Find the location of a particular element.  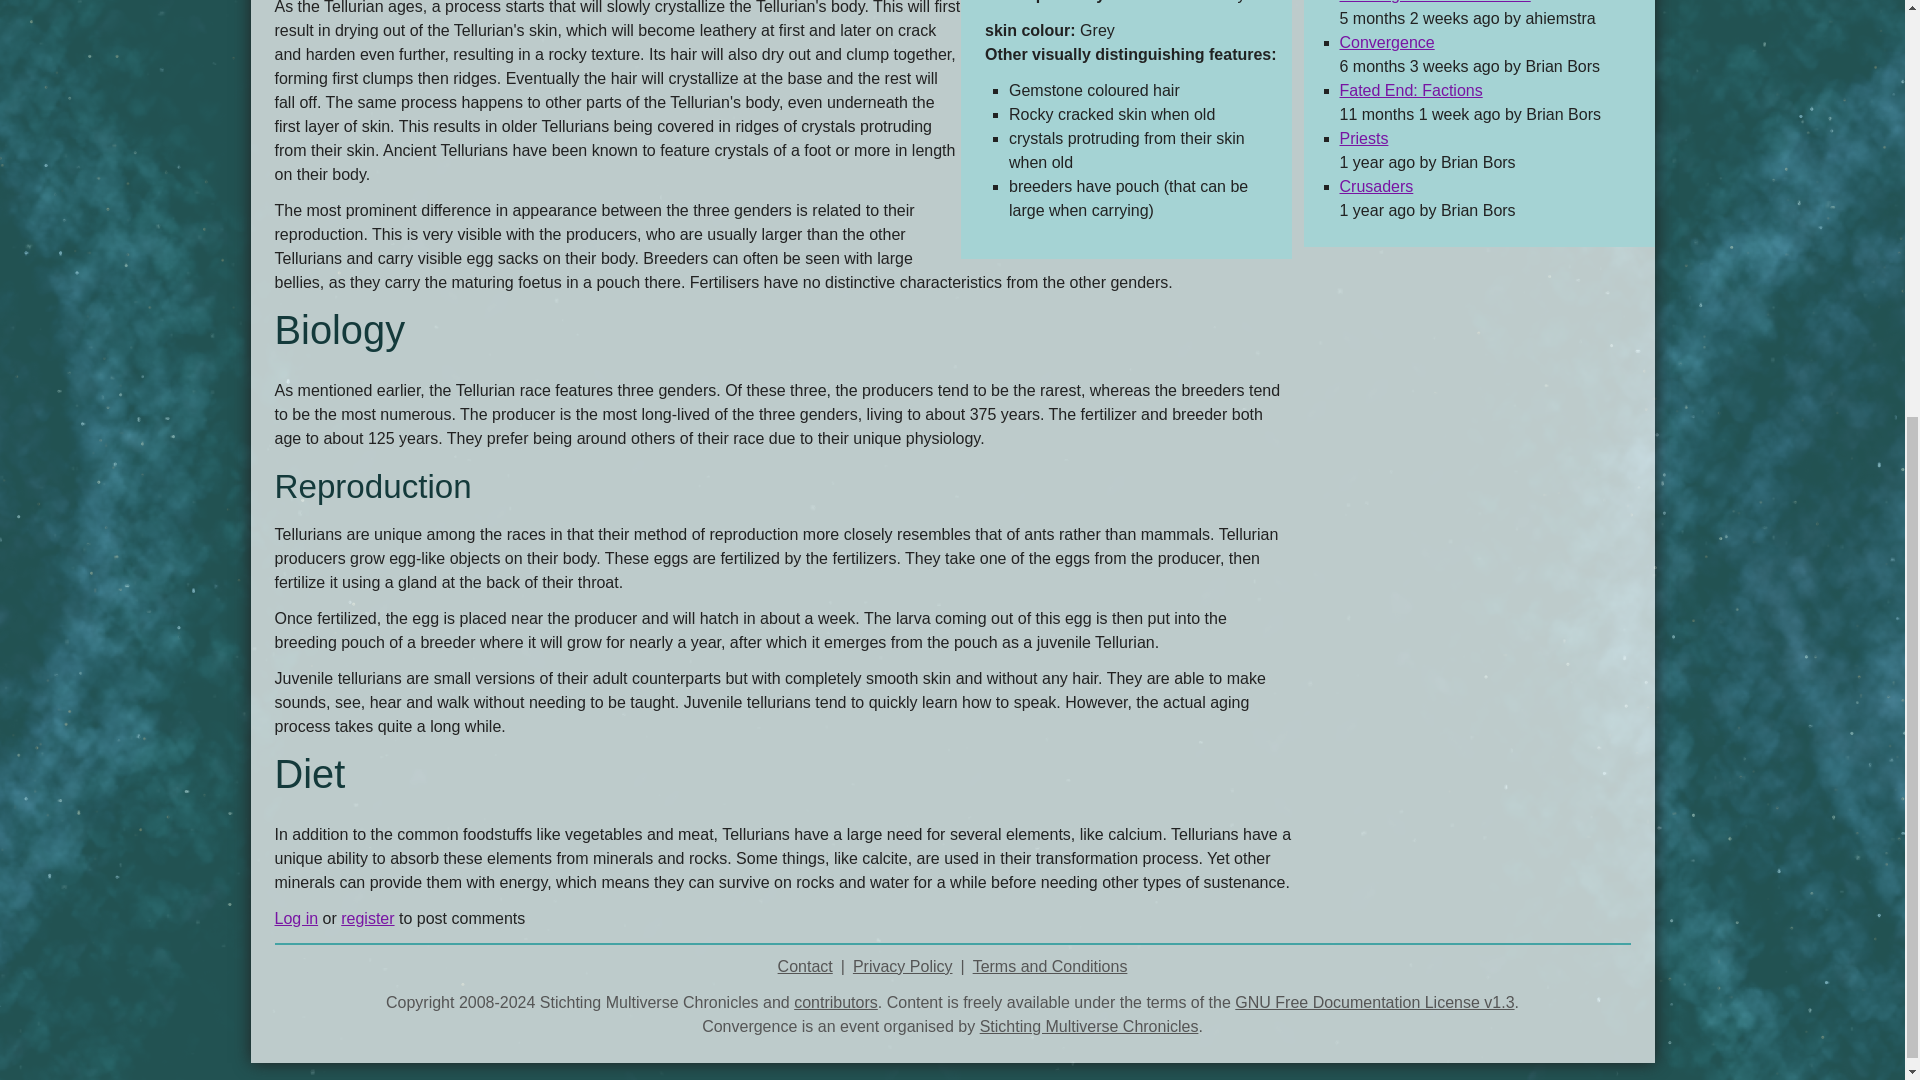

register is located at coordinates (367, 918).